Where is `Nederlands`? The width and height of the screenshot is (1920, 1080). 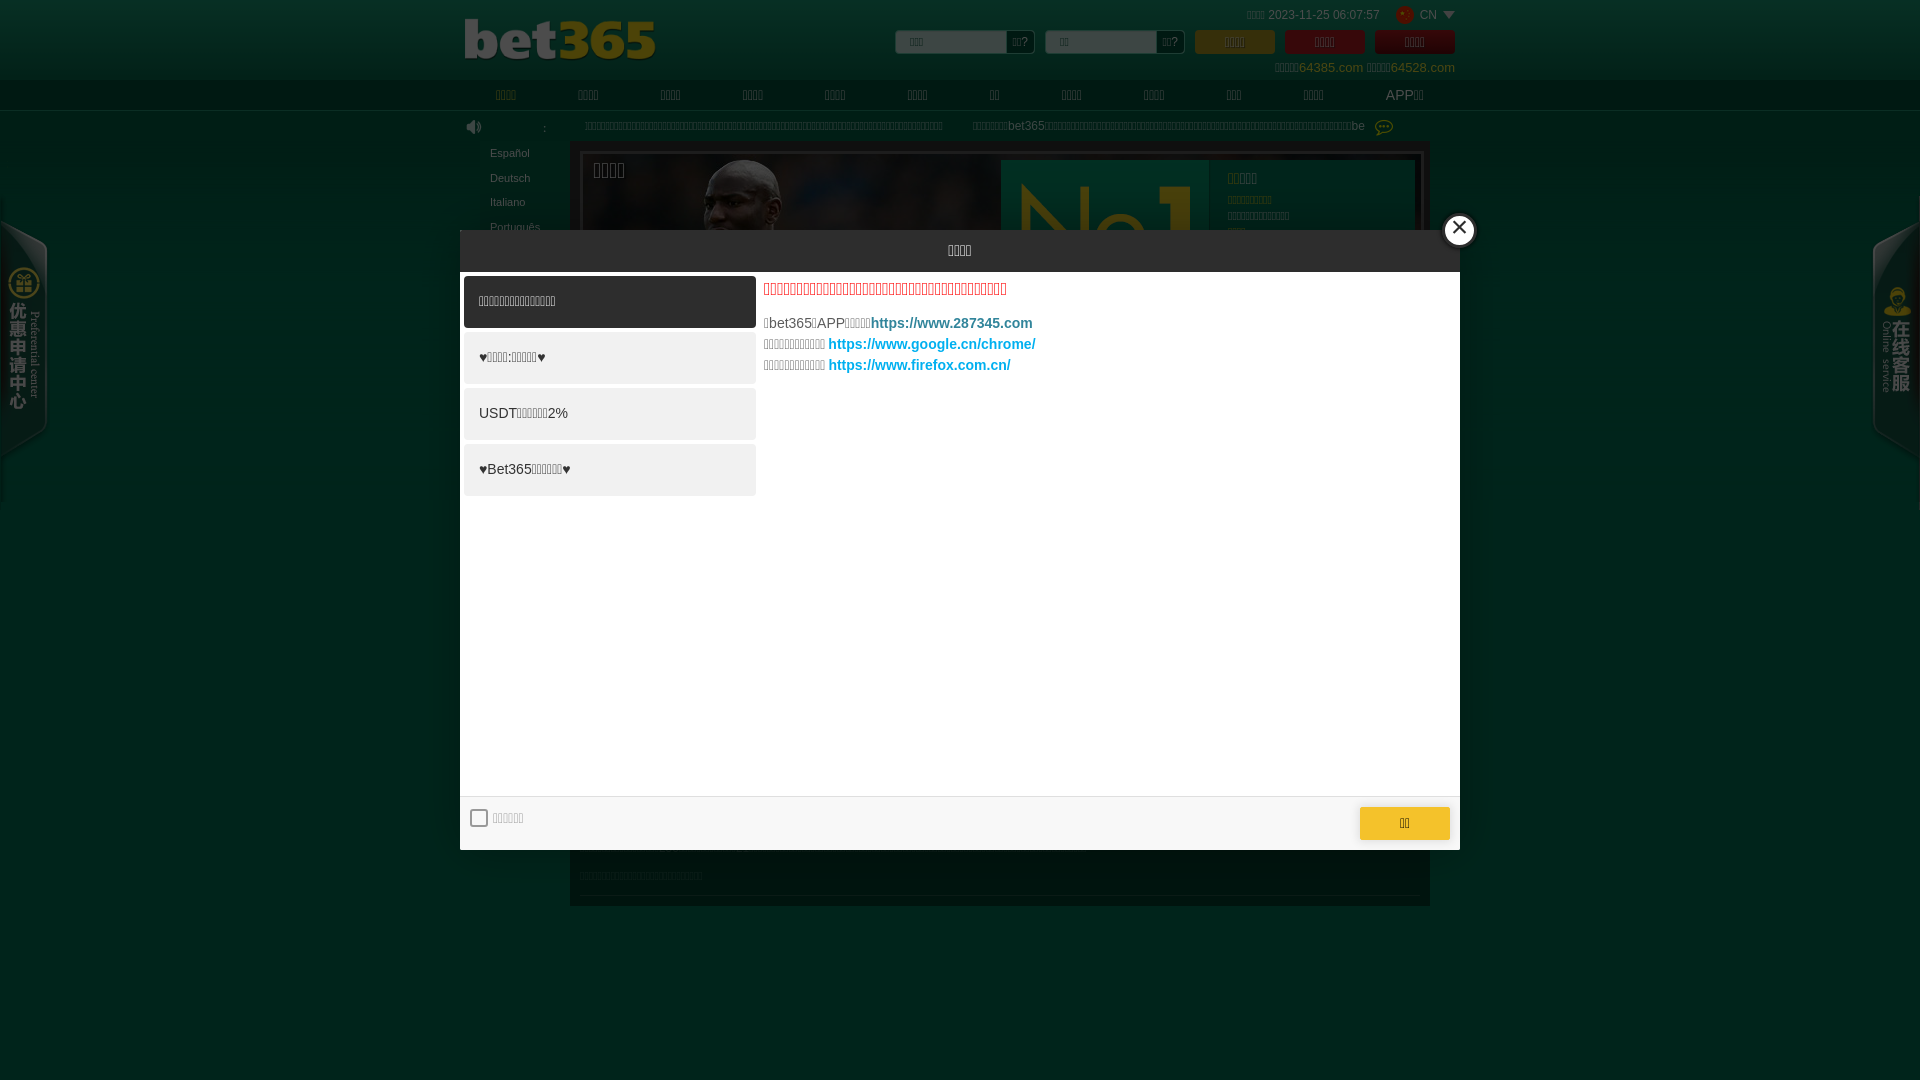 Nederlands is located at coordinates (525, 520).